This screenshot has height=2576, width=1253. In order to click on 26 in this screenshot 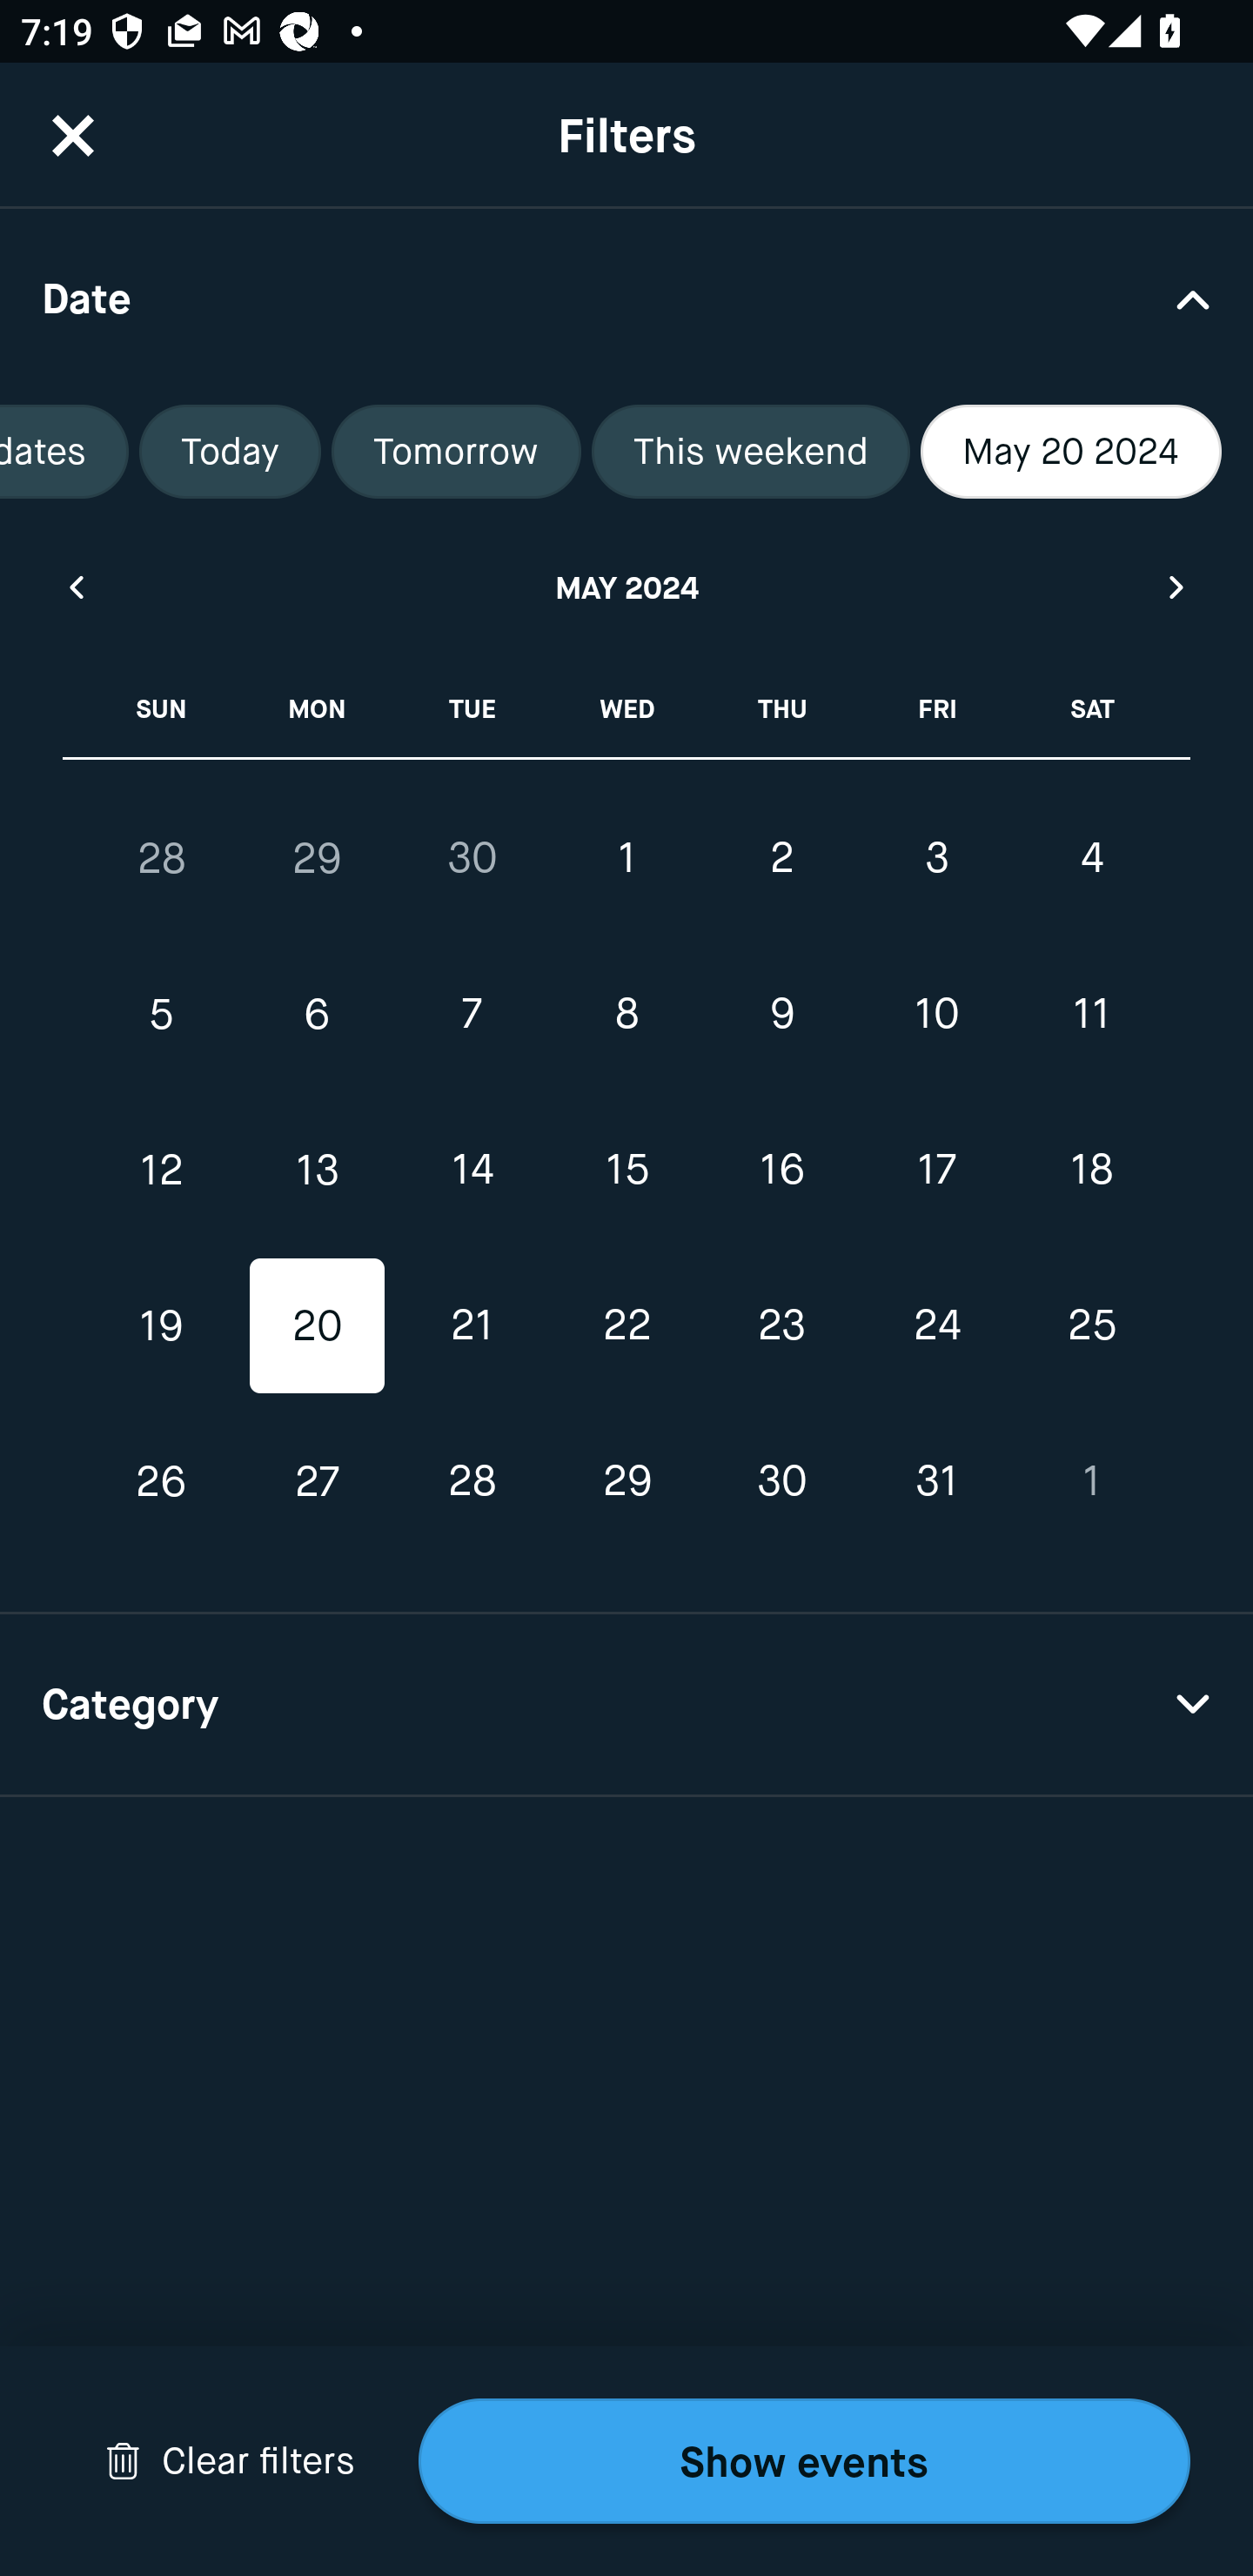, I will do `click(162, 1481)`.